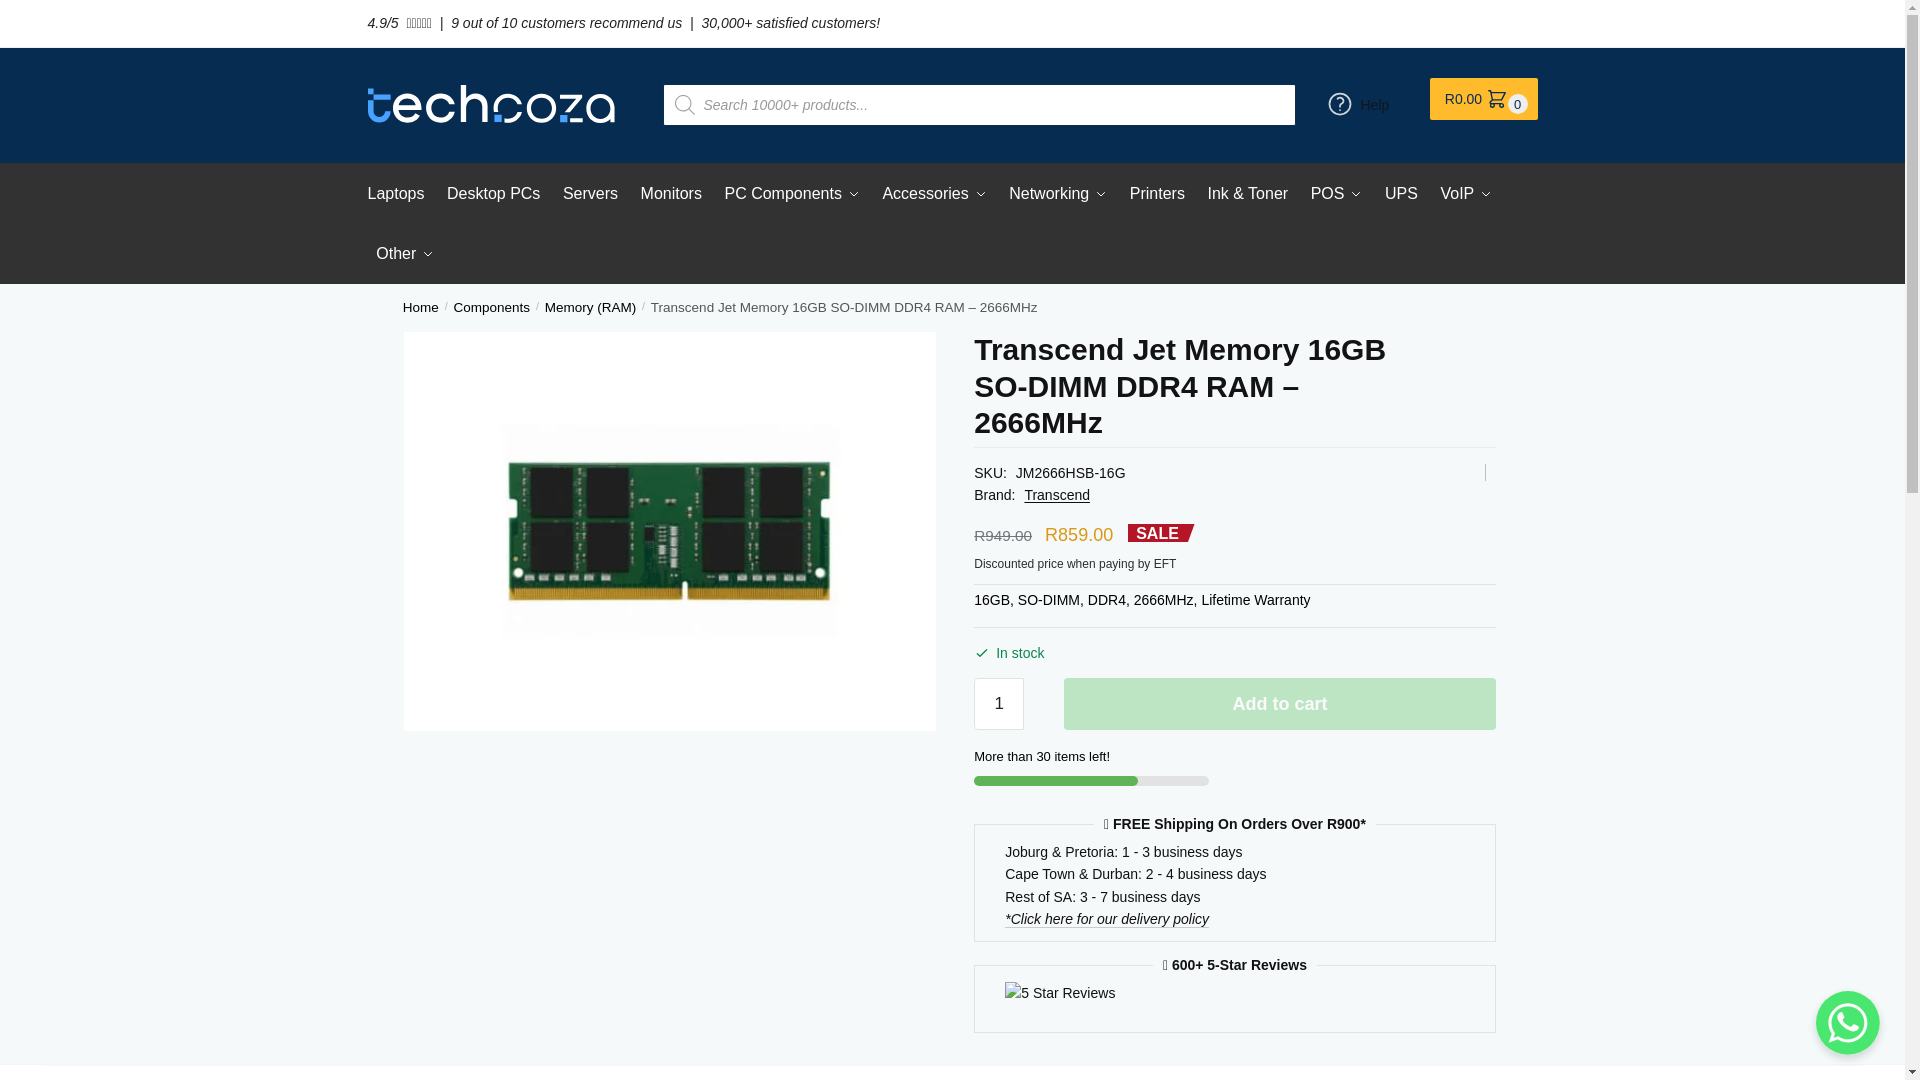  Describe the element at coordinates (792, 194) in the screenshot. I see `PC Components` at that location.